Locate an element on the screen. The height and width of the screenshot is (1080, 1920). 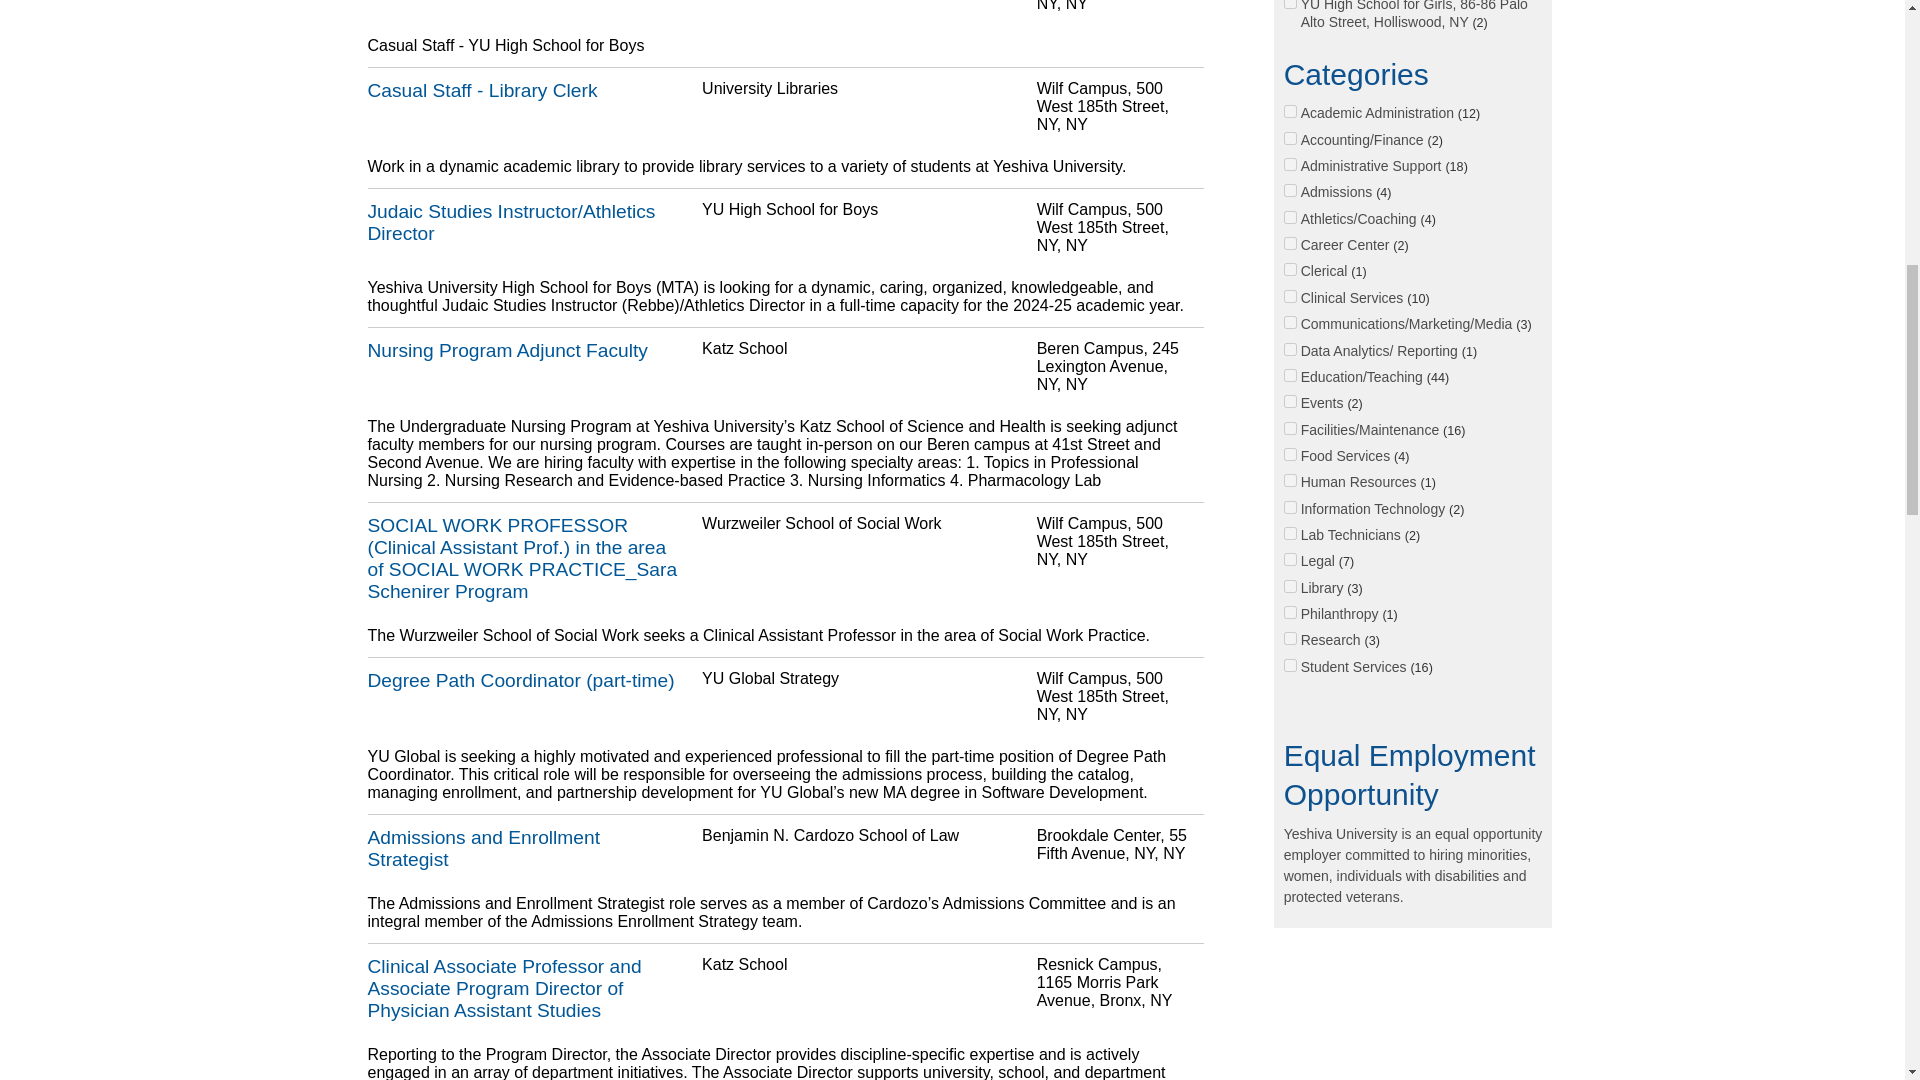
Clinical Services is located at coordinates (1290, 296).